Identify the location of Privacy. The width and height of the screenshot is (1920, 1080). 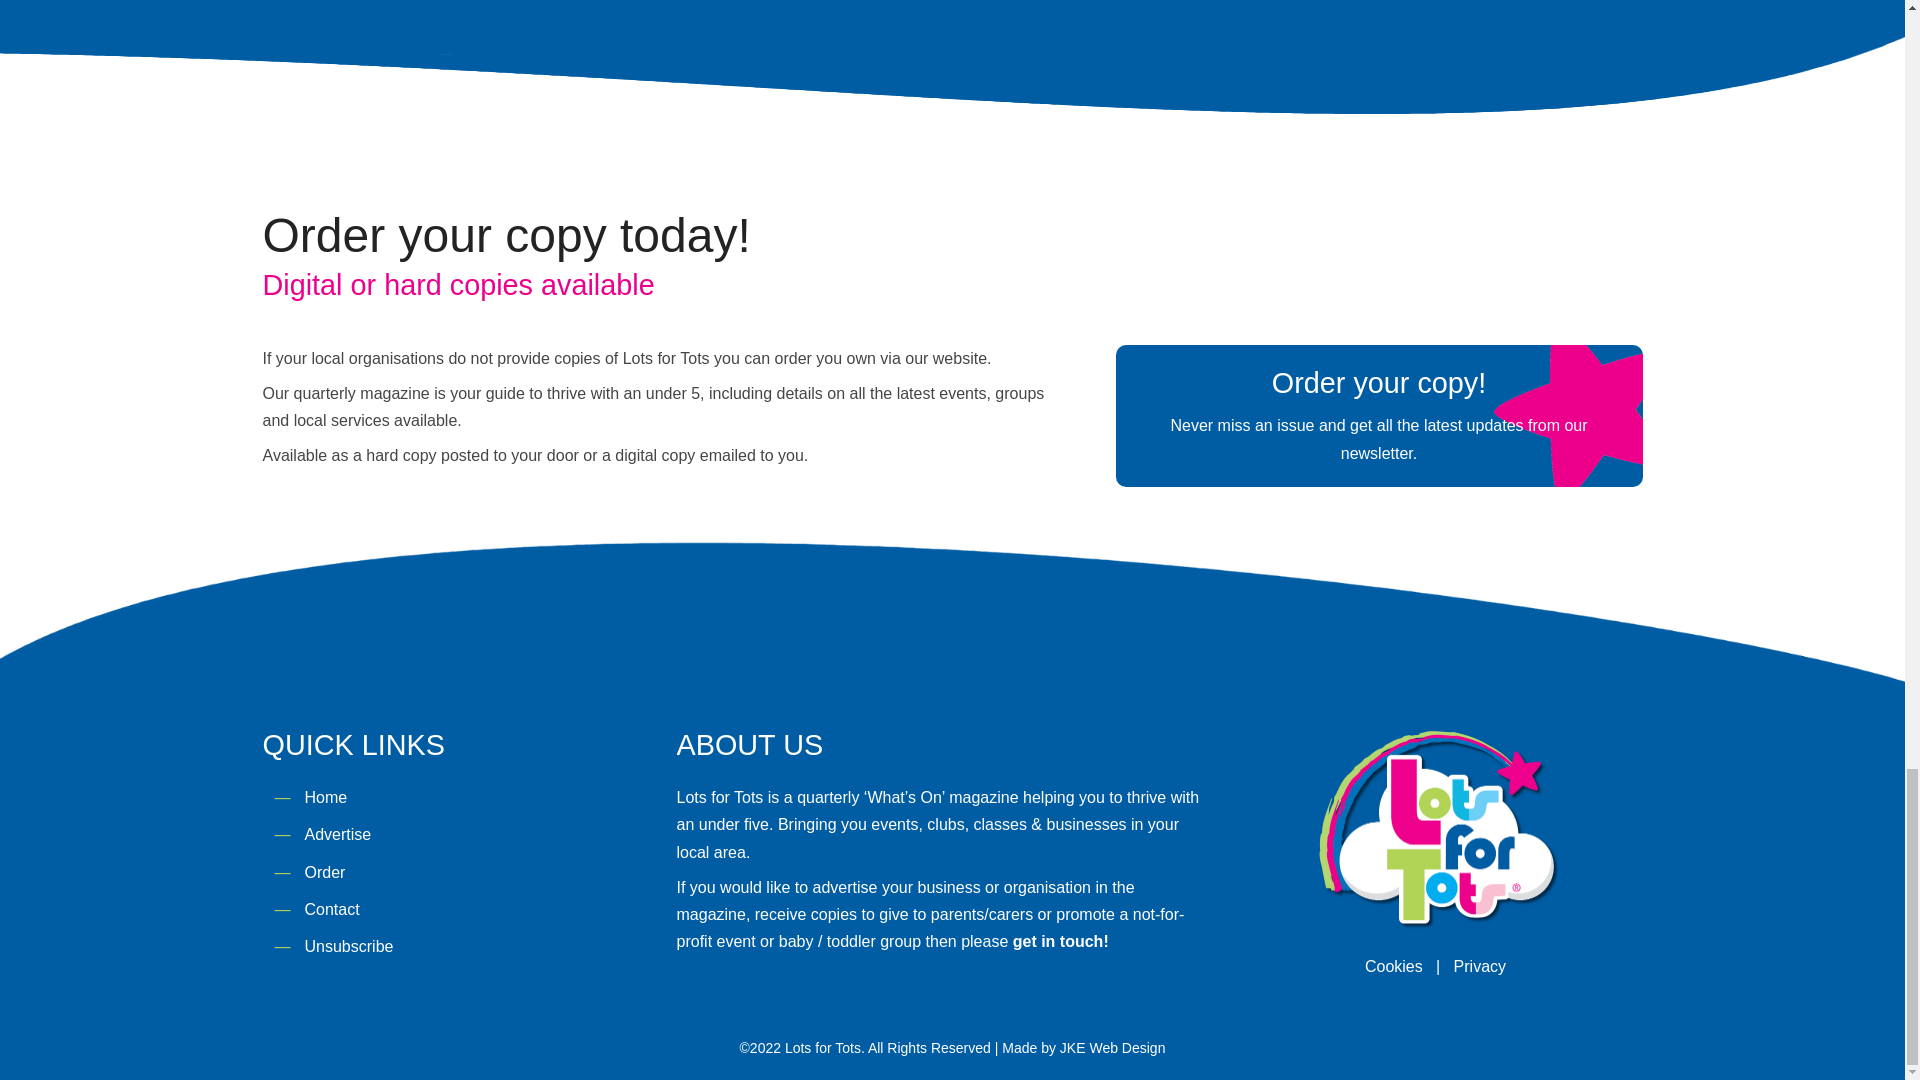
(1479, 966).